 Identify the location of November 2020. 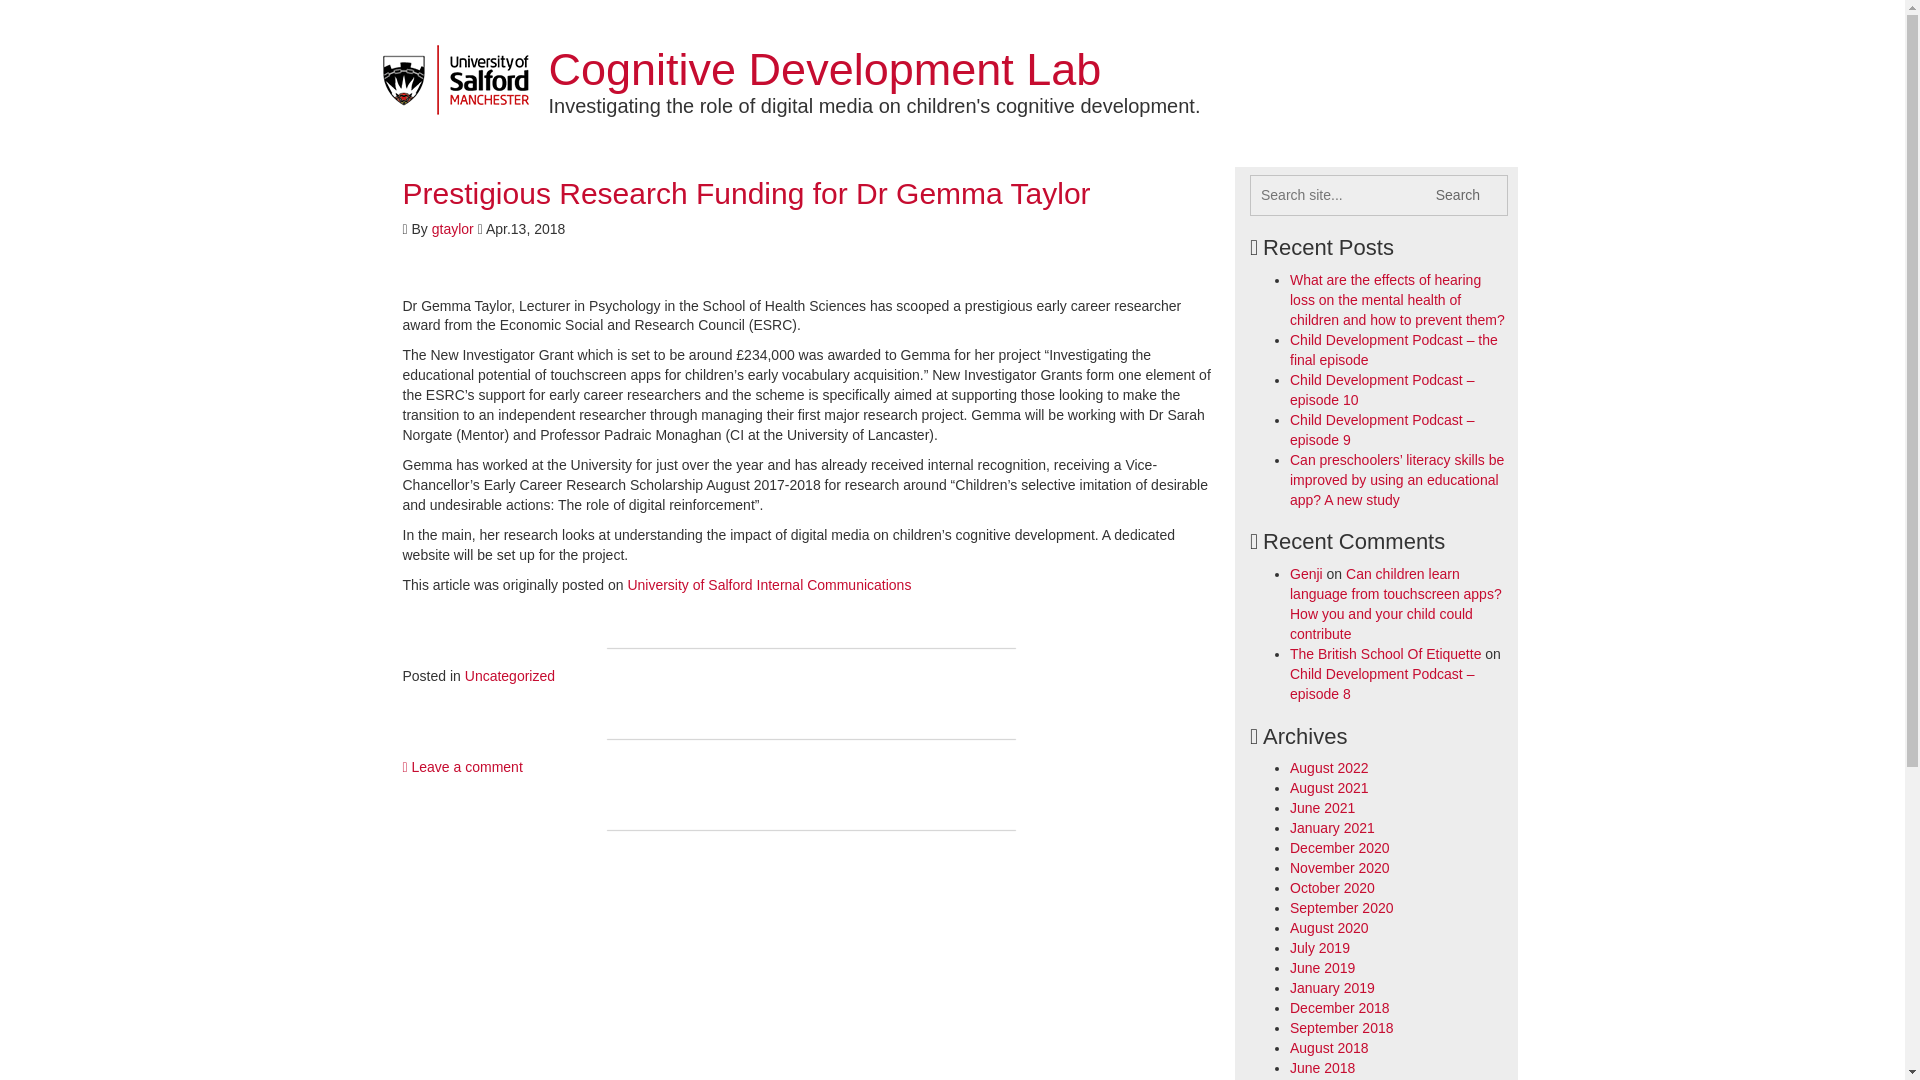
(1340, 867).